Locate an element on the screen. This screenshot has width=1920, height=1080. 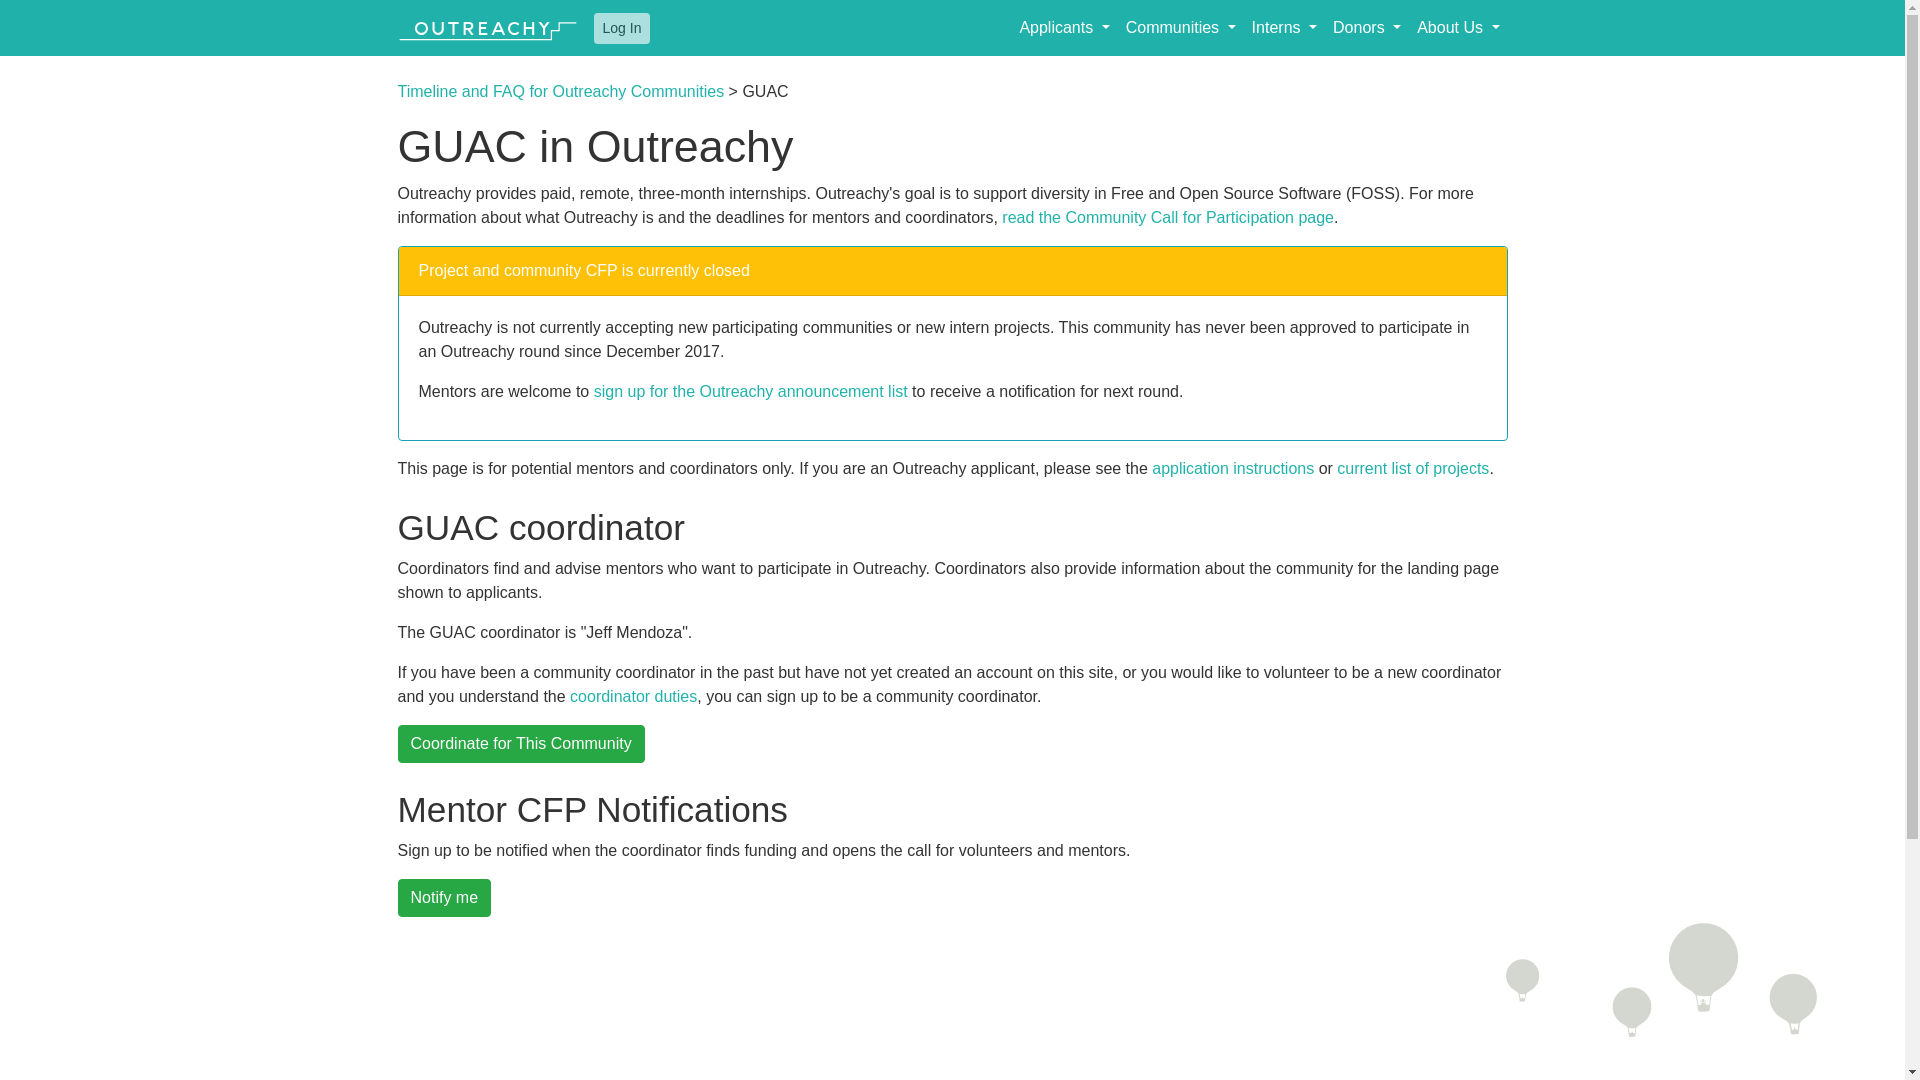
About Us is located at coordinates (1458, 27).